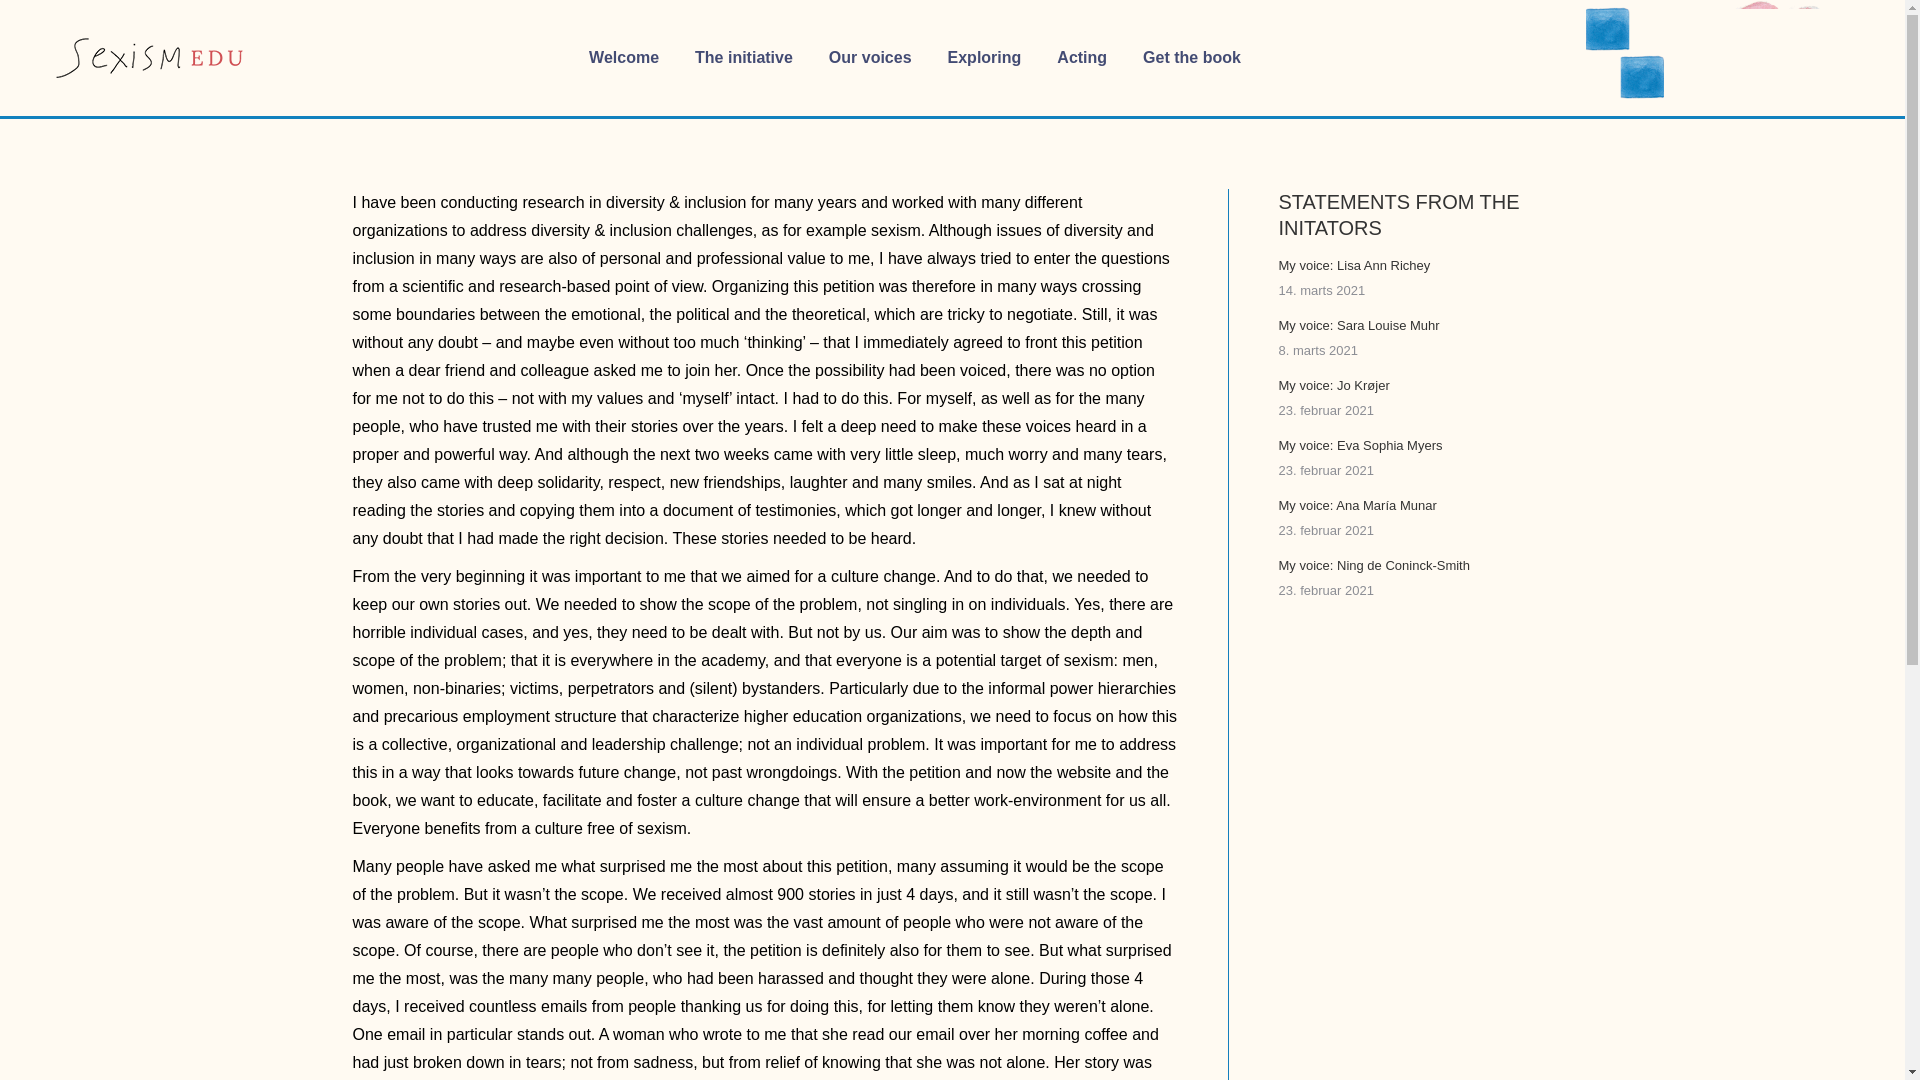  I want to click on Get the book, so click(1191, 58).